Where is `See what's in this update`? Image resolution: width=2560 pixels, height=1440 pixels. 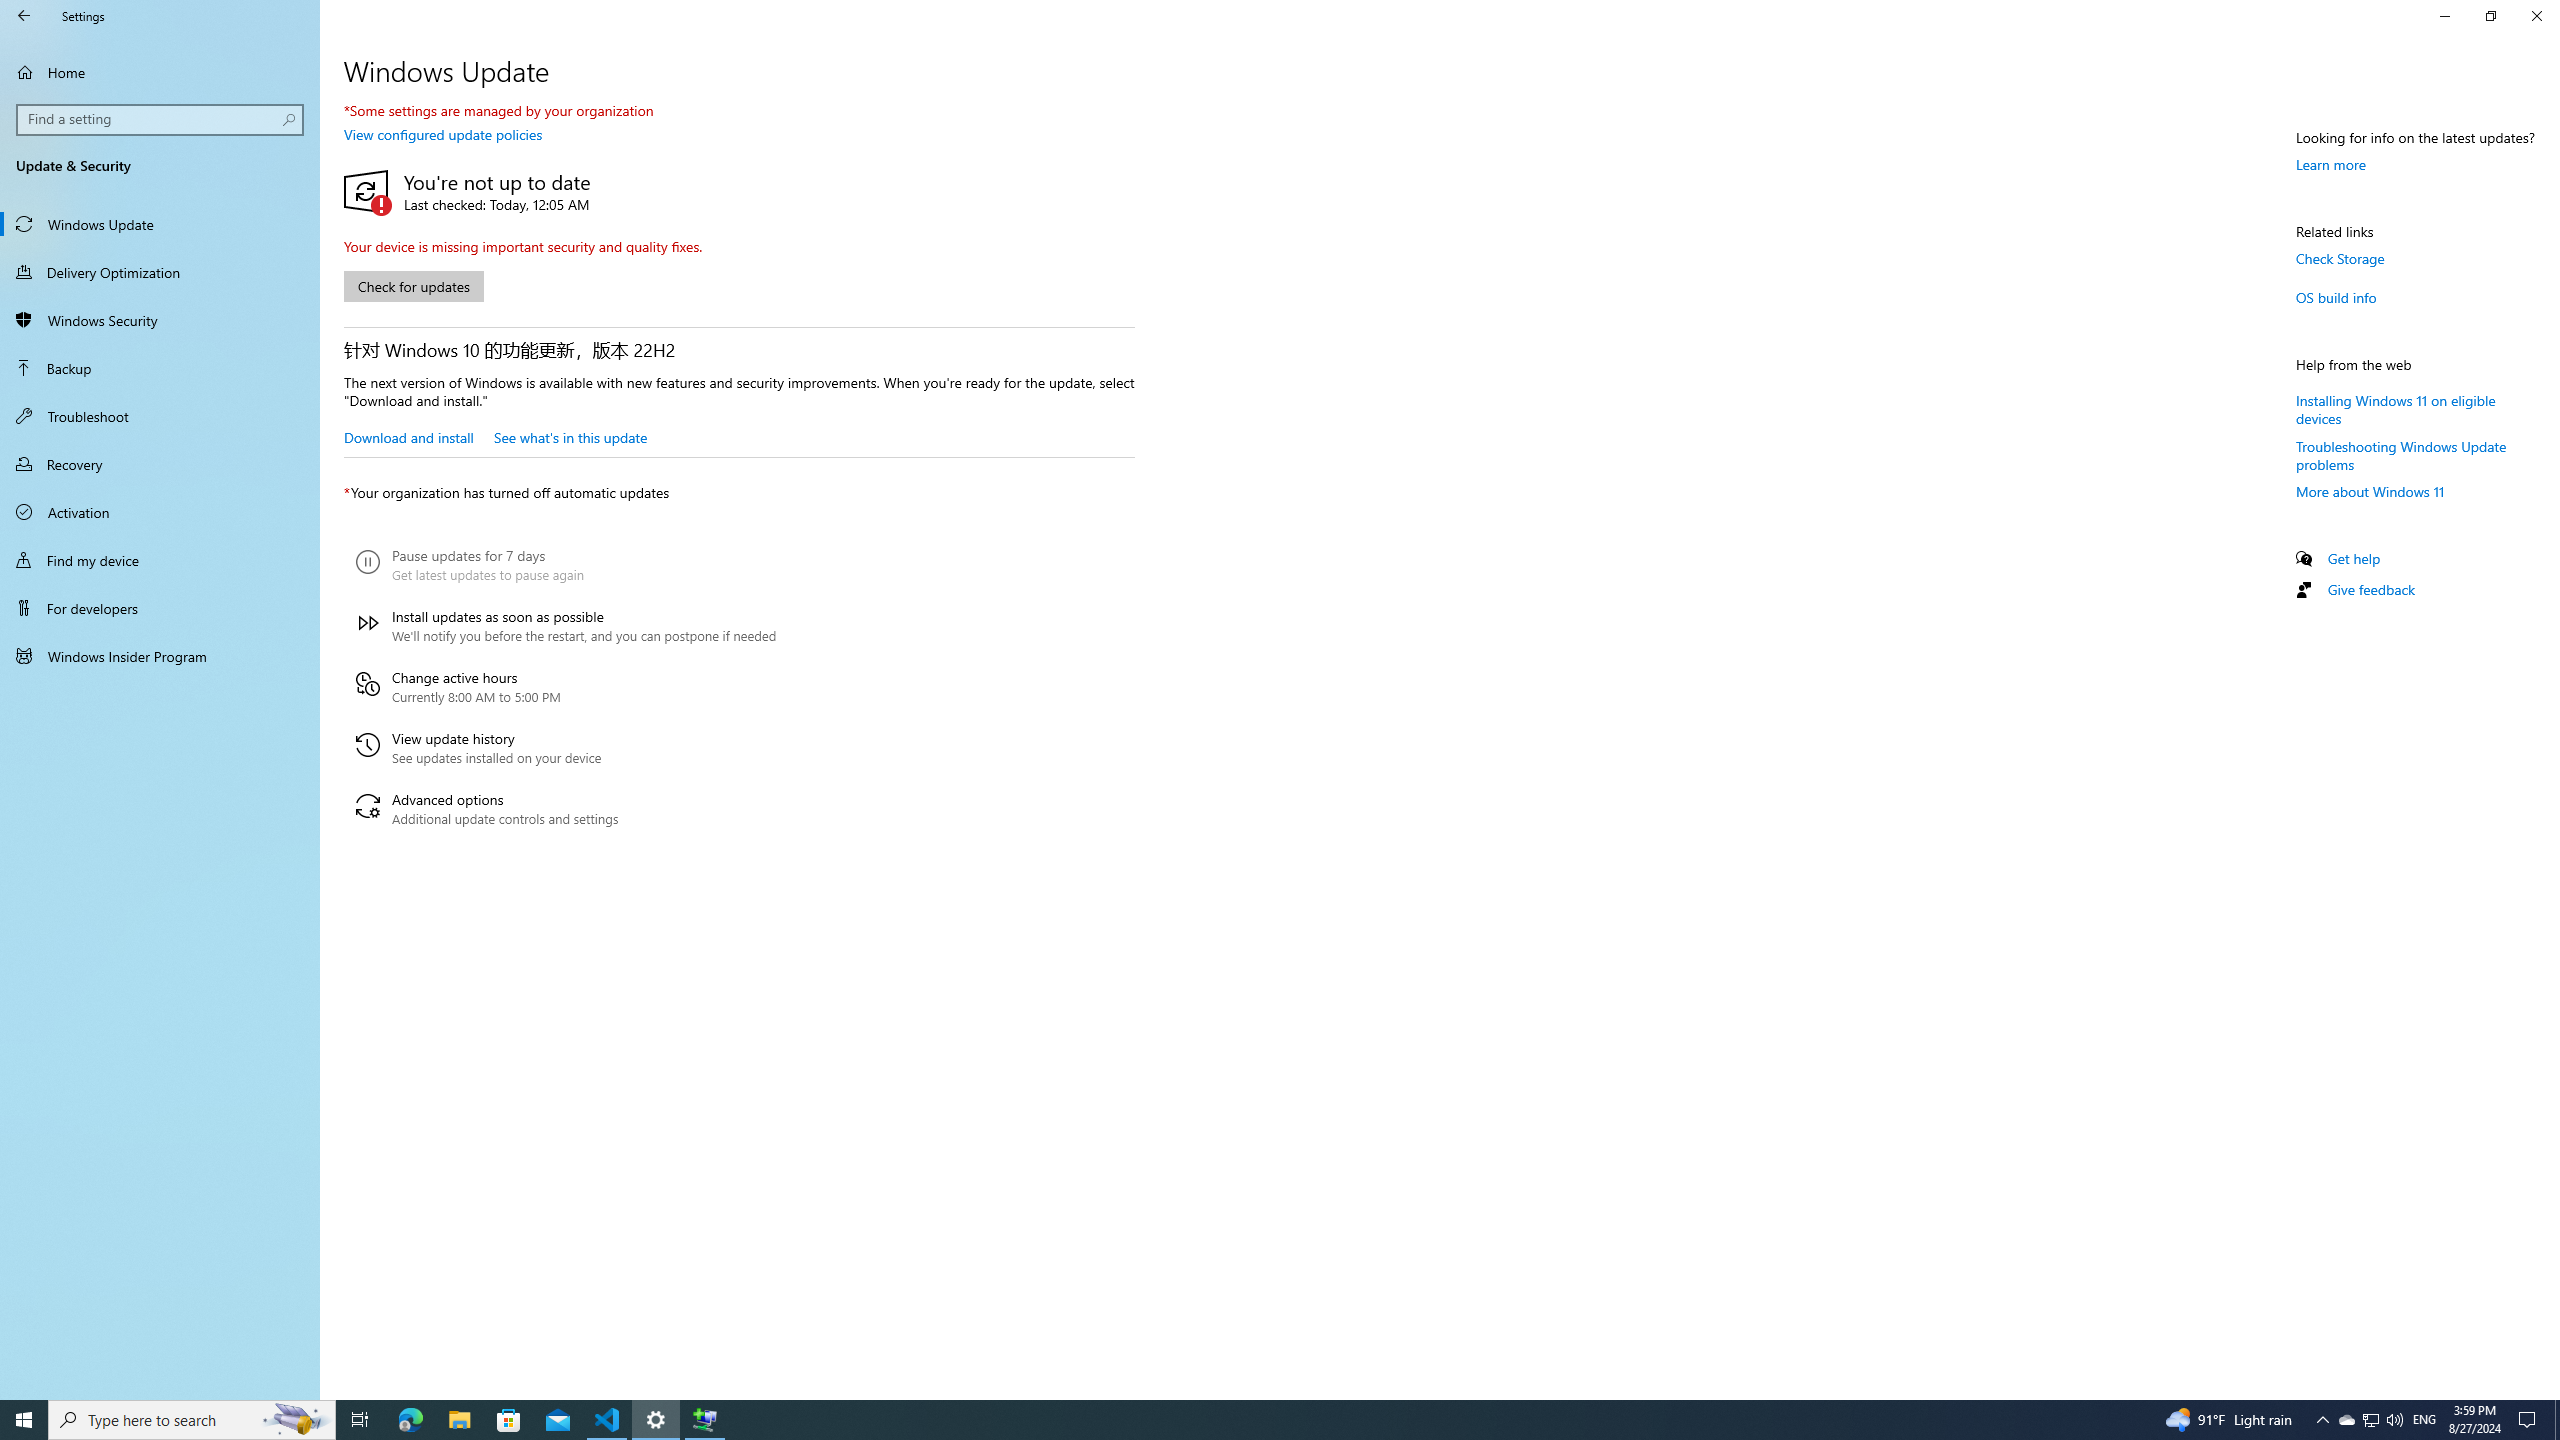
See what's in this update is located at coordinates (570, 436).